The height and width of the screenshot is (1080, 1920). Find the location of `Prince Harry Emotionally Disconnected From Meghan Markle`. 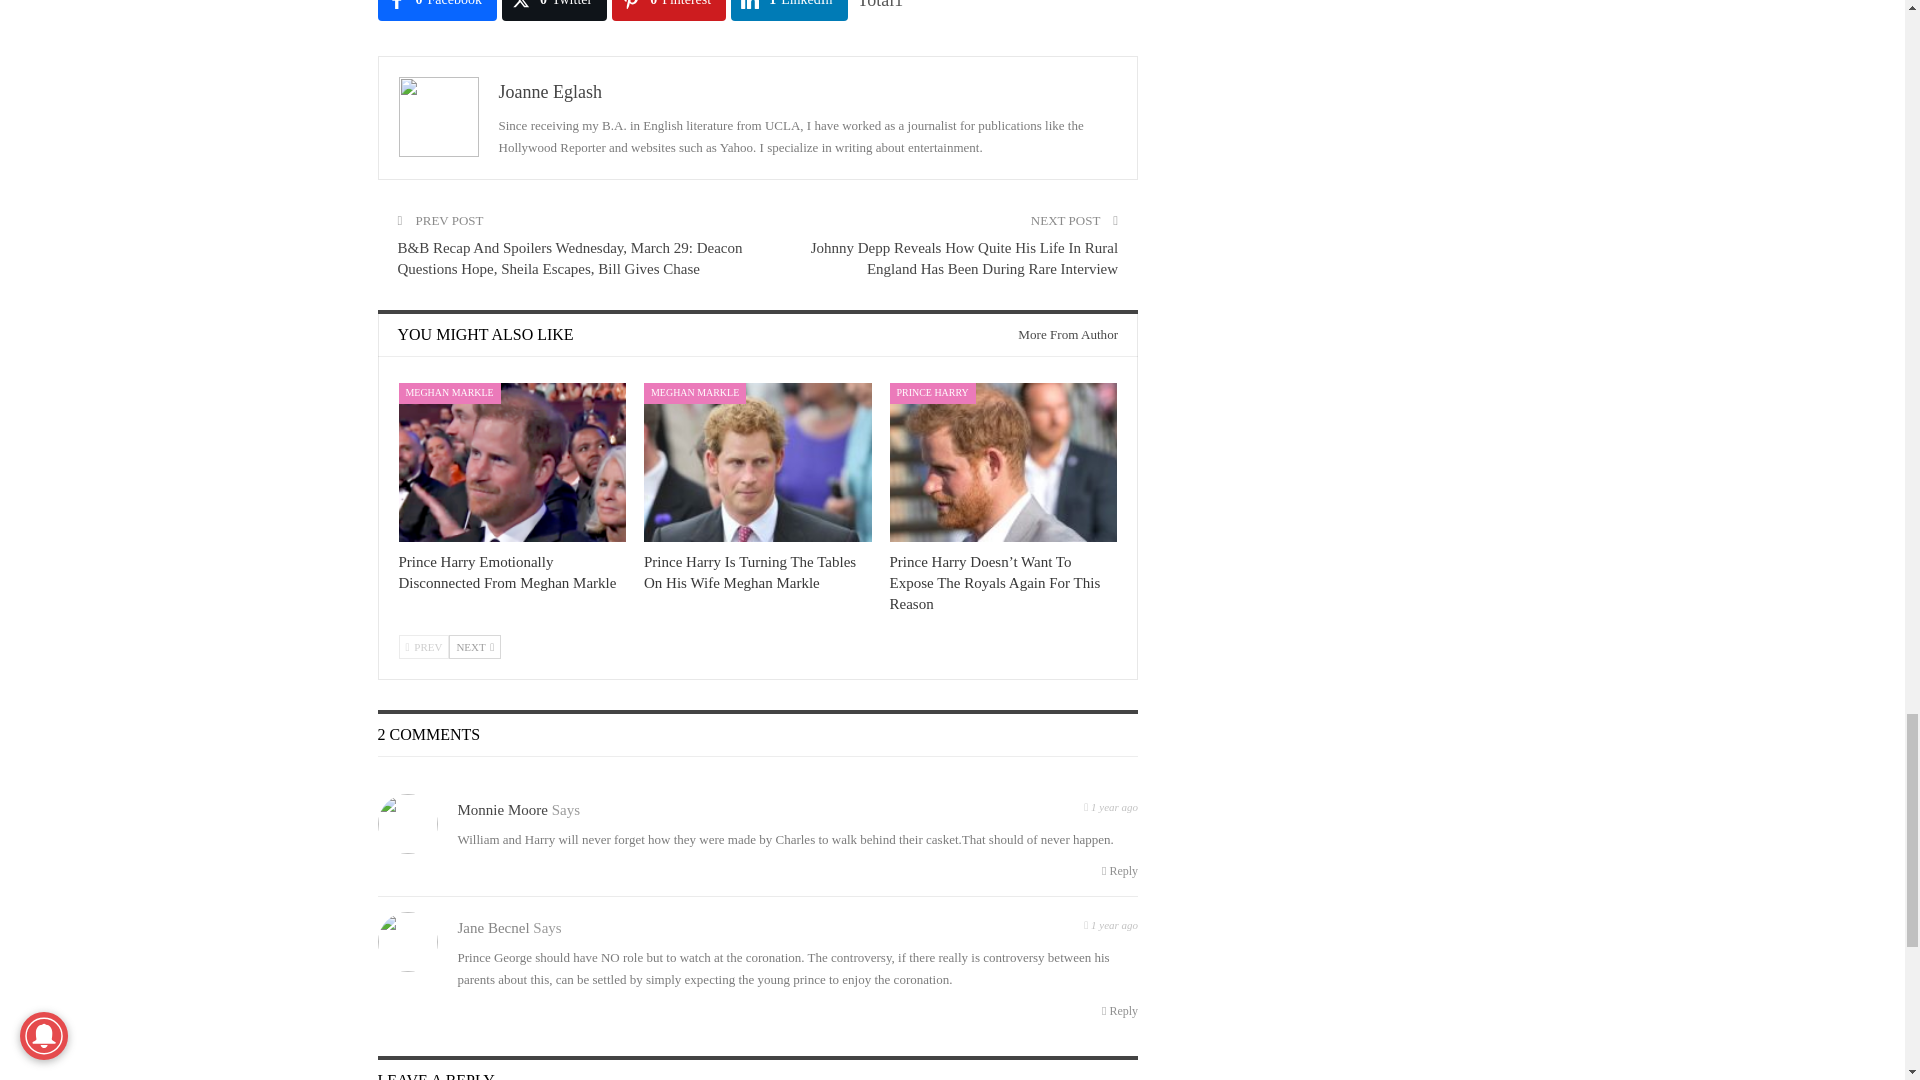

Prince Harry Emotionally Disconnected From Meghan Markle is located at coordinates (511, 462).